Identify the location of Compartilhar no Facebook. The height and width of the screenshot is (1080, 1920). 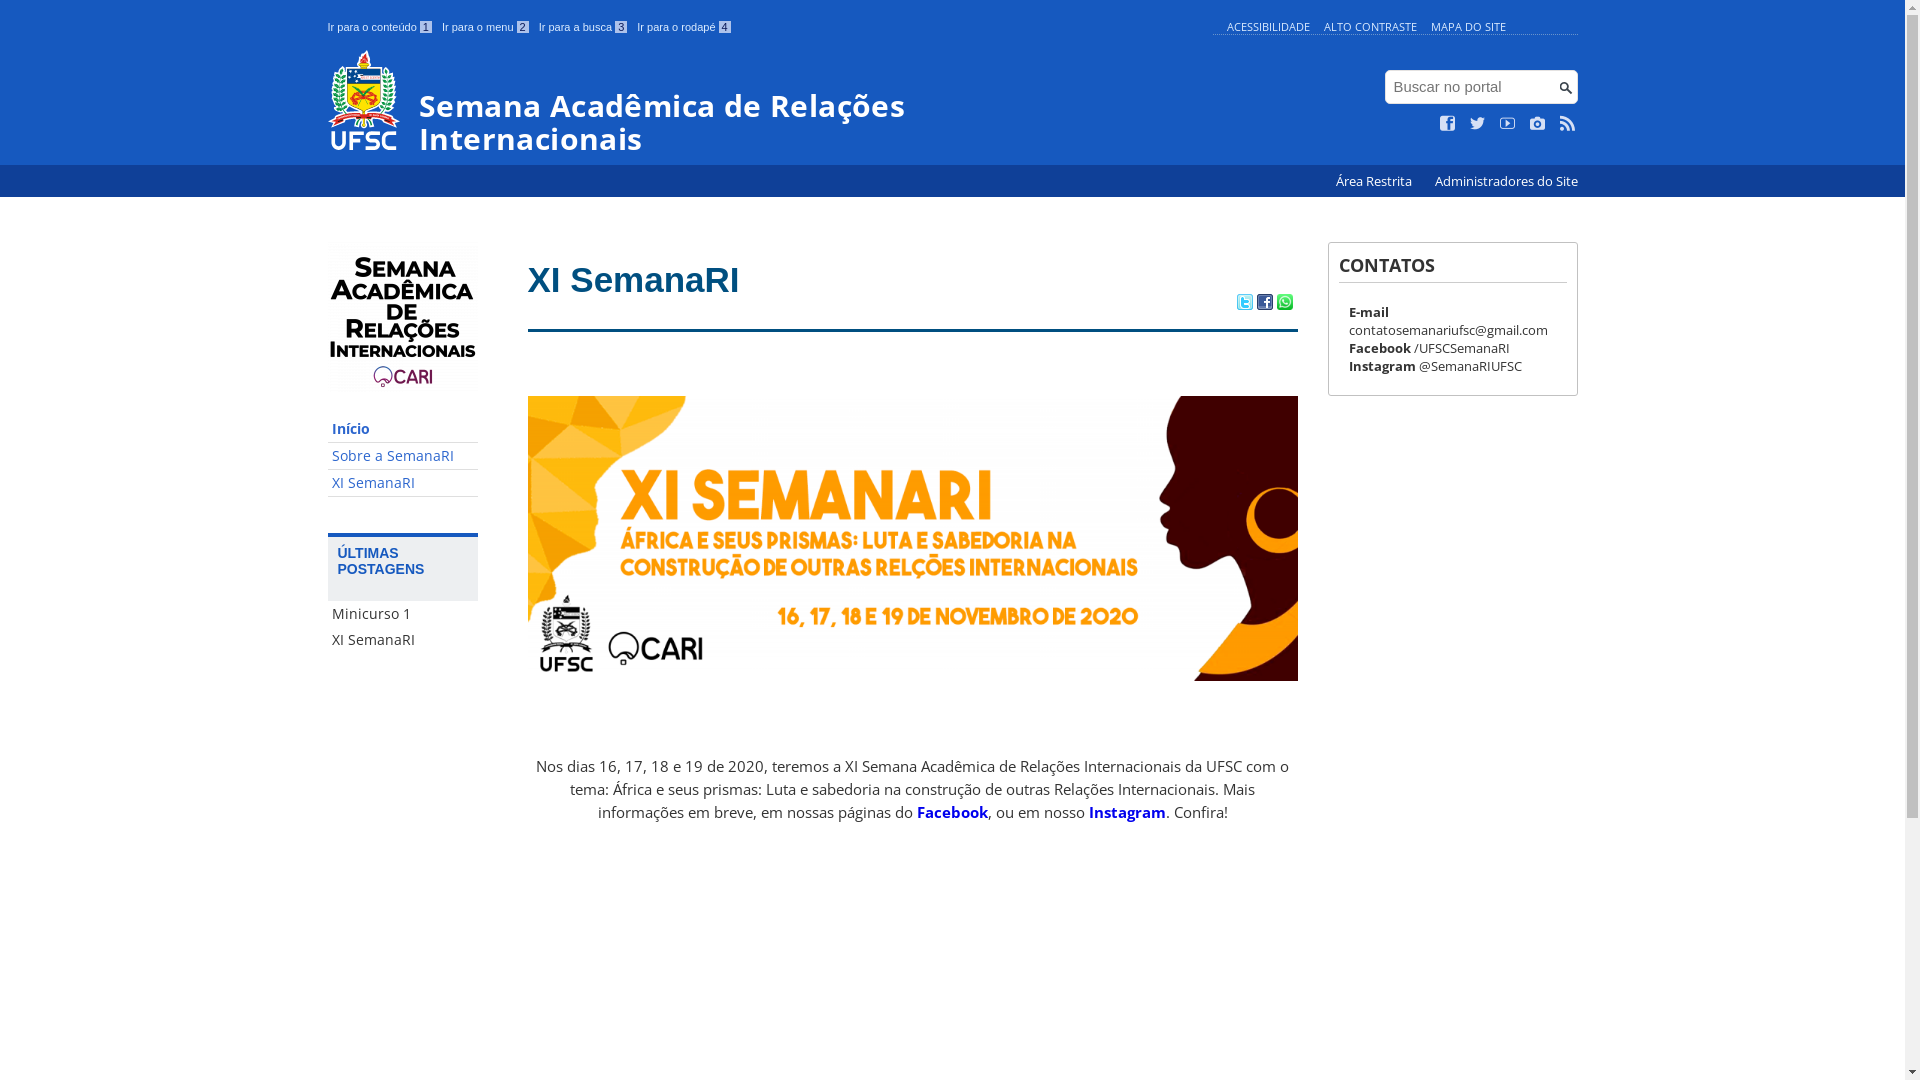
(1264, 304).